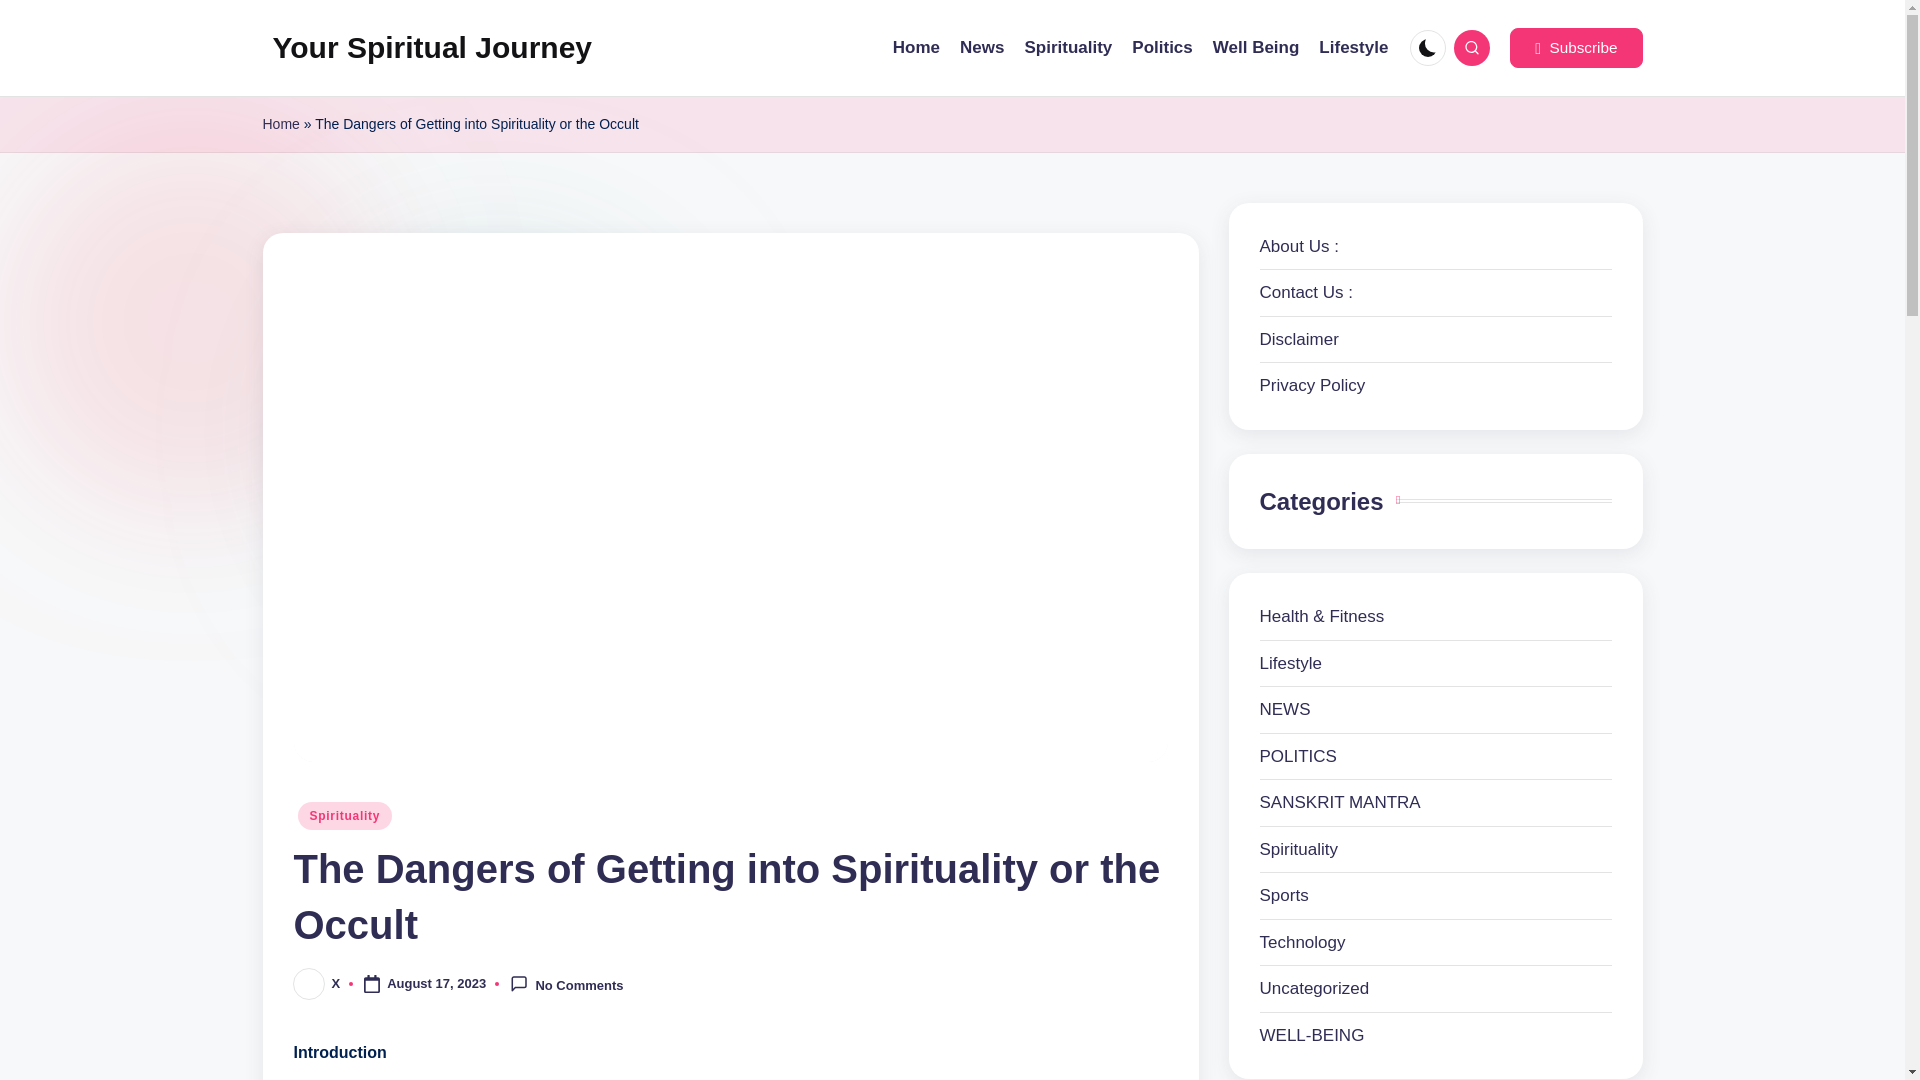 The width and height of the screenshot is (1920, 1080). I want to click on Lifestyle, so click(1436, 664).